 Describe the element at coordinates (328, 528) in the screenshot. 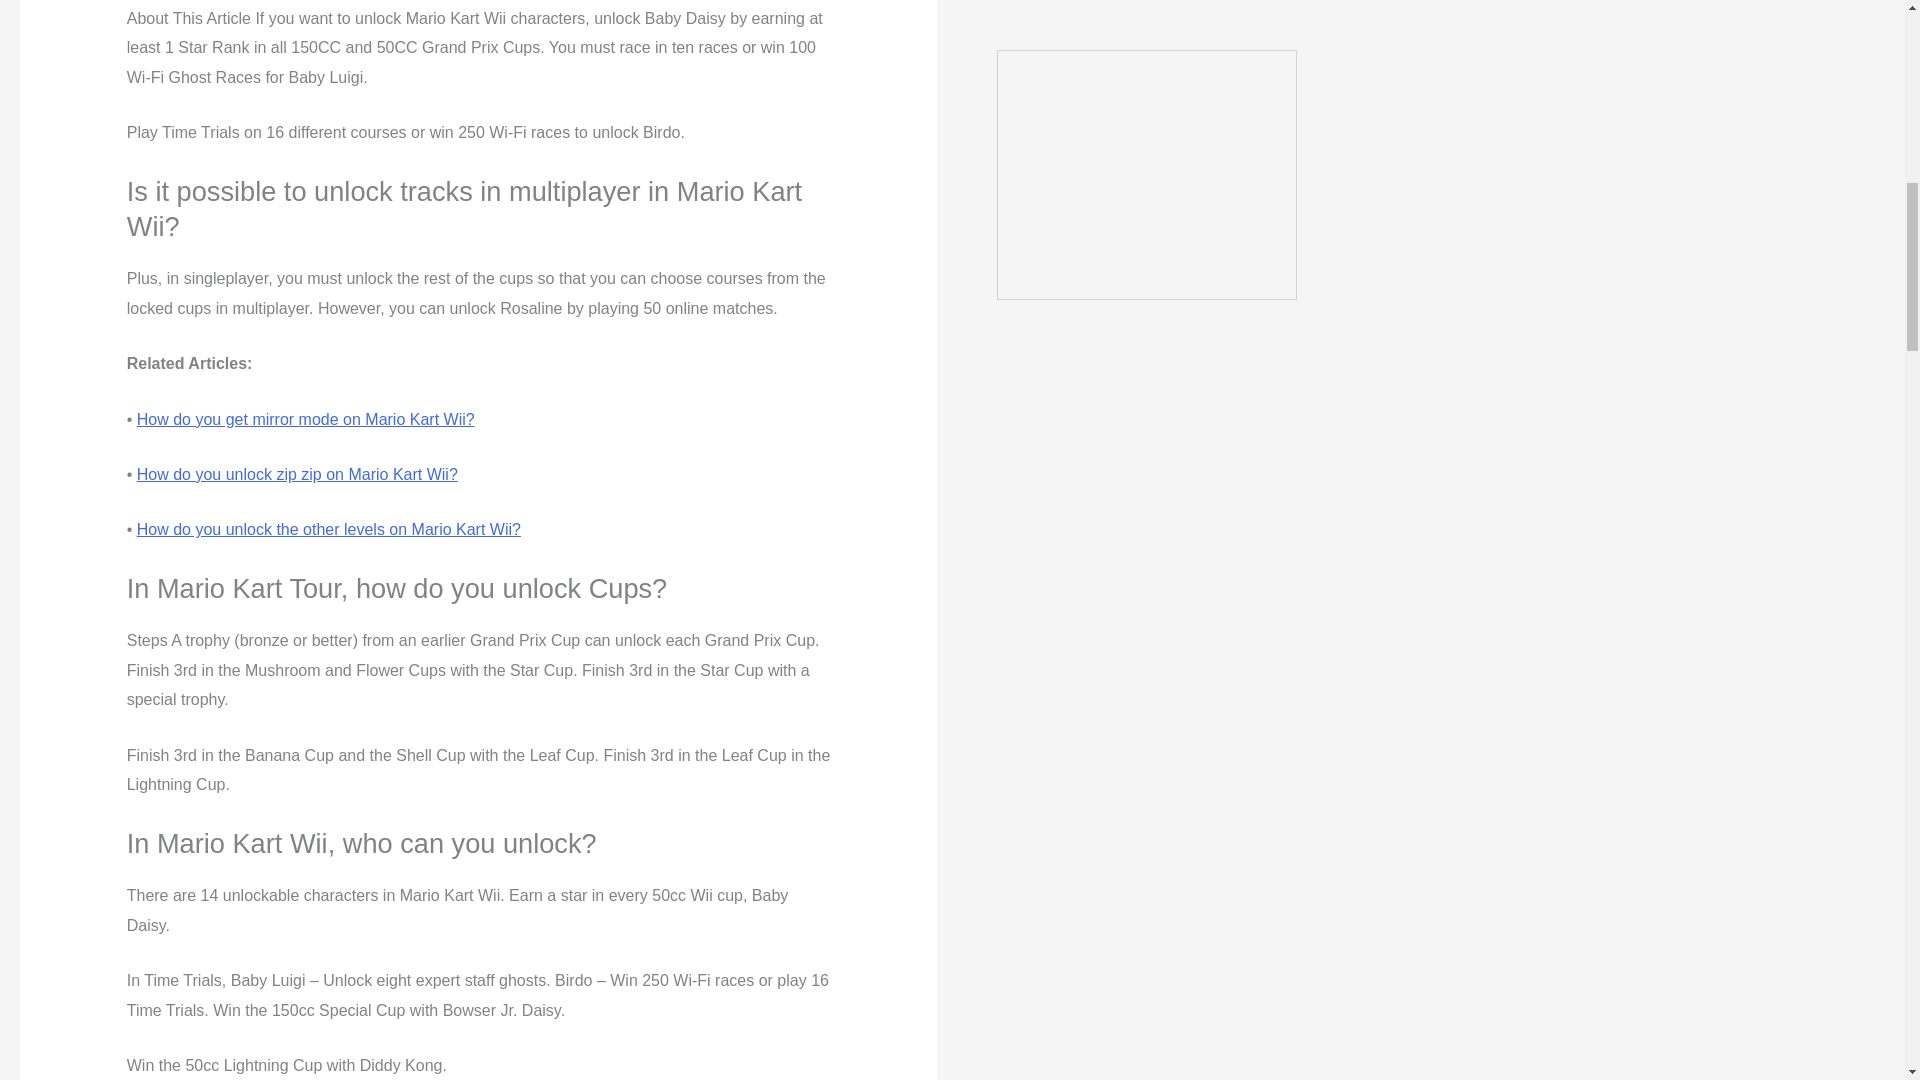

I see `How do you unlock the other levels on Mario Kart Wii?` at that location.